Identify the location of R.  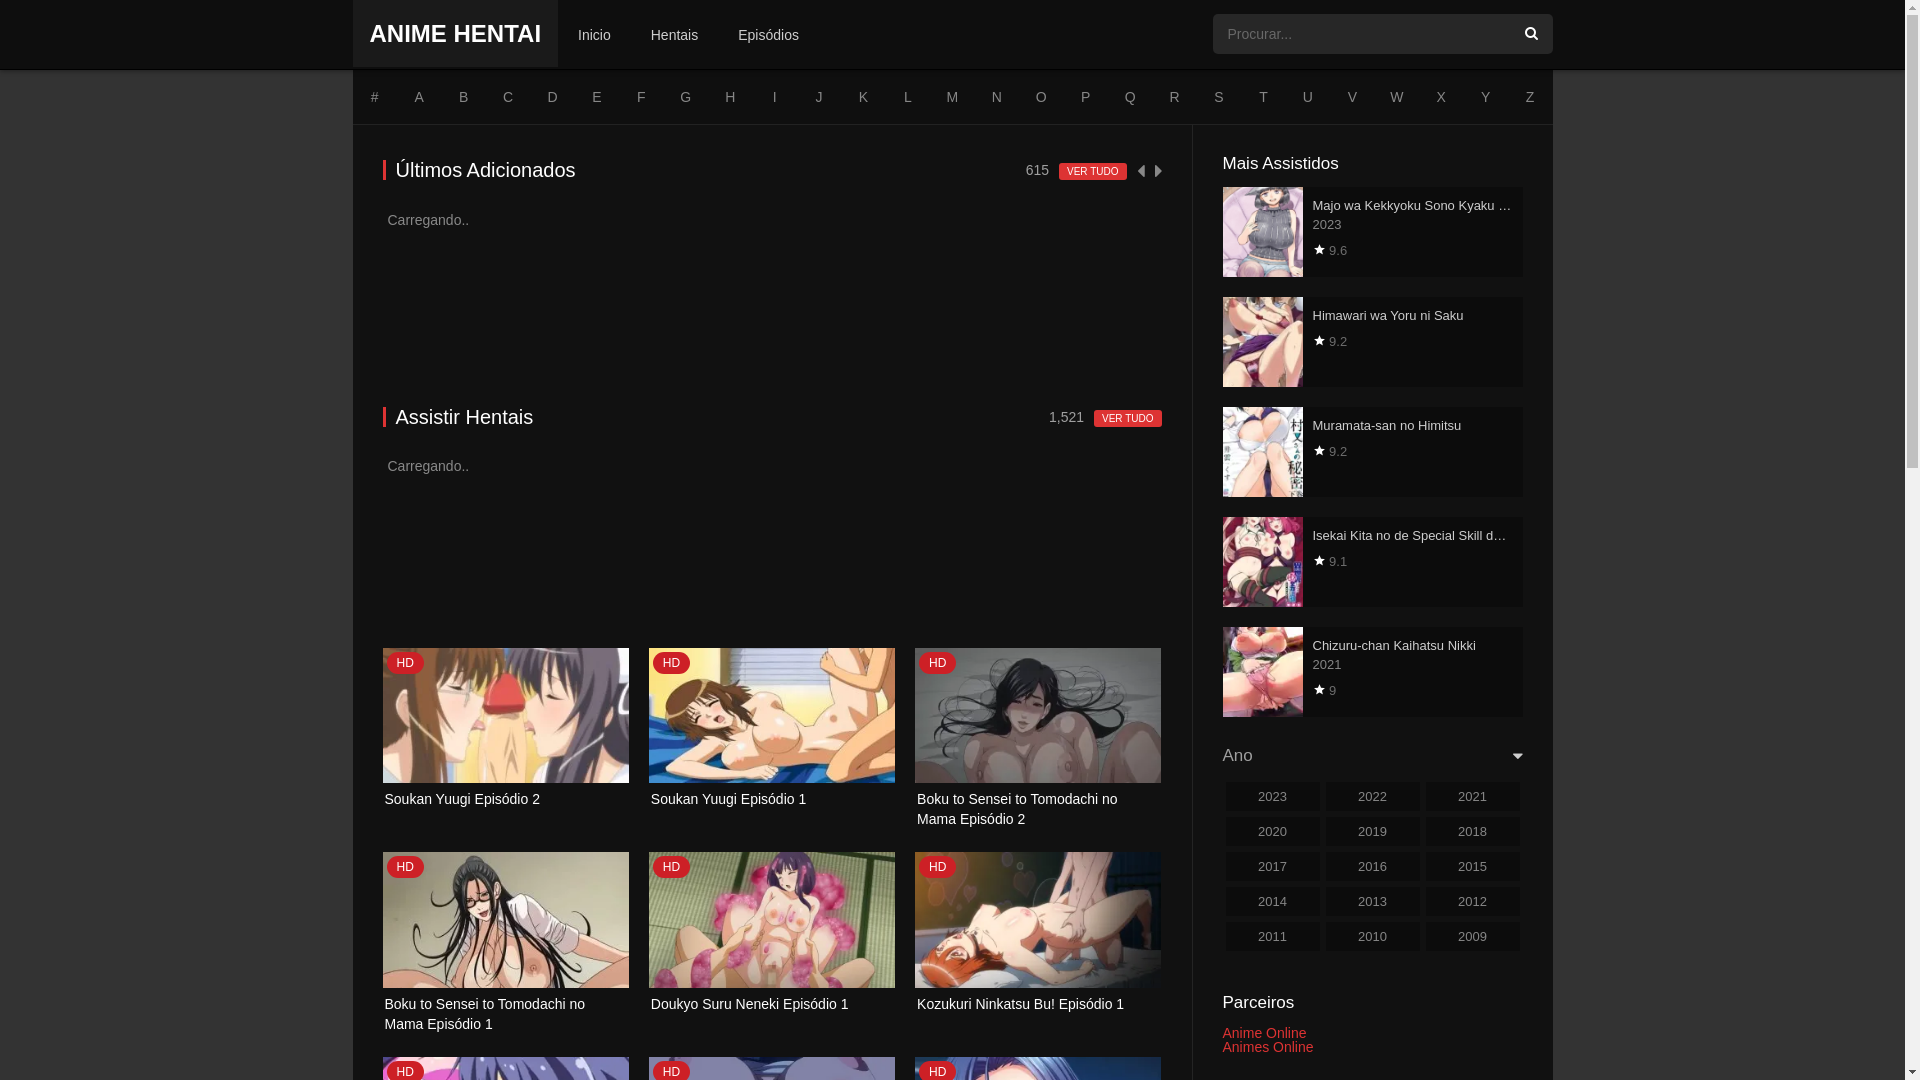
(1174, 97).